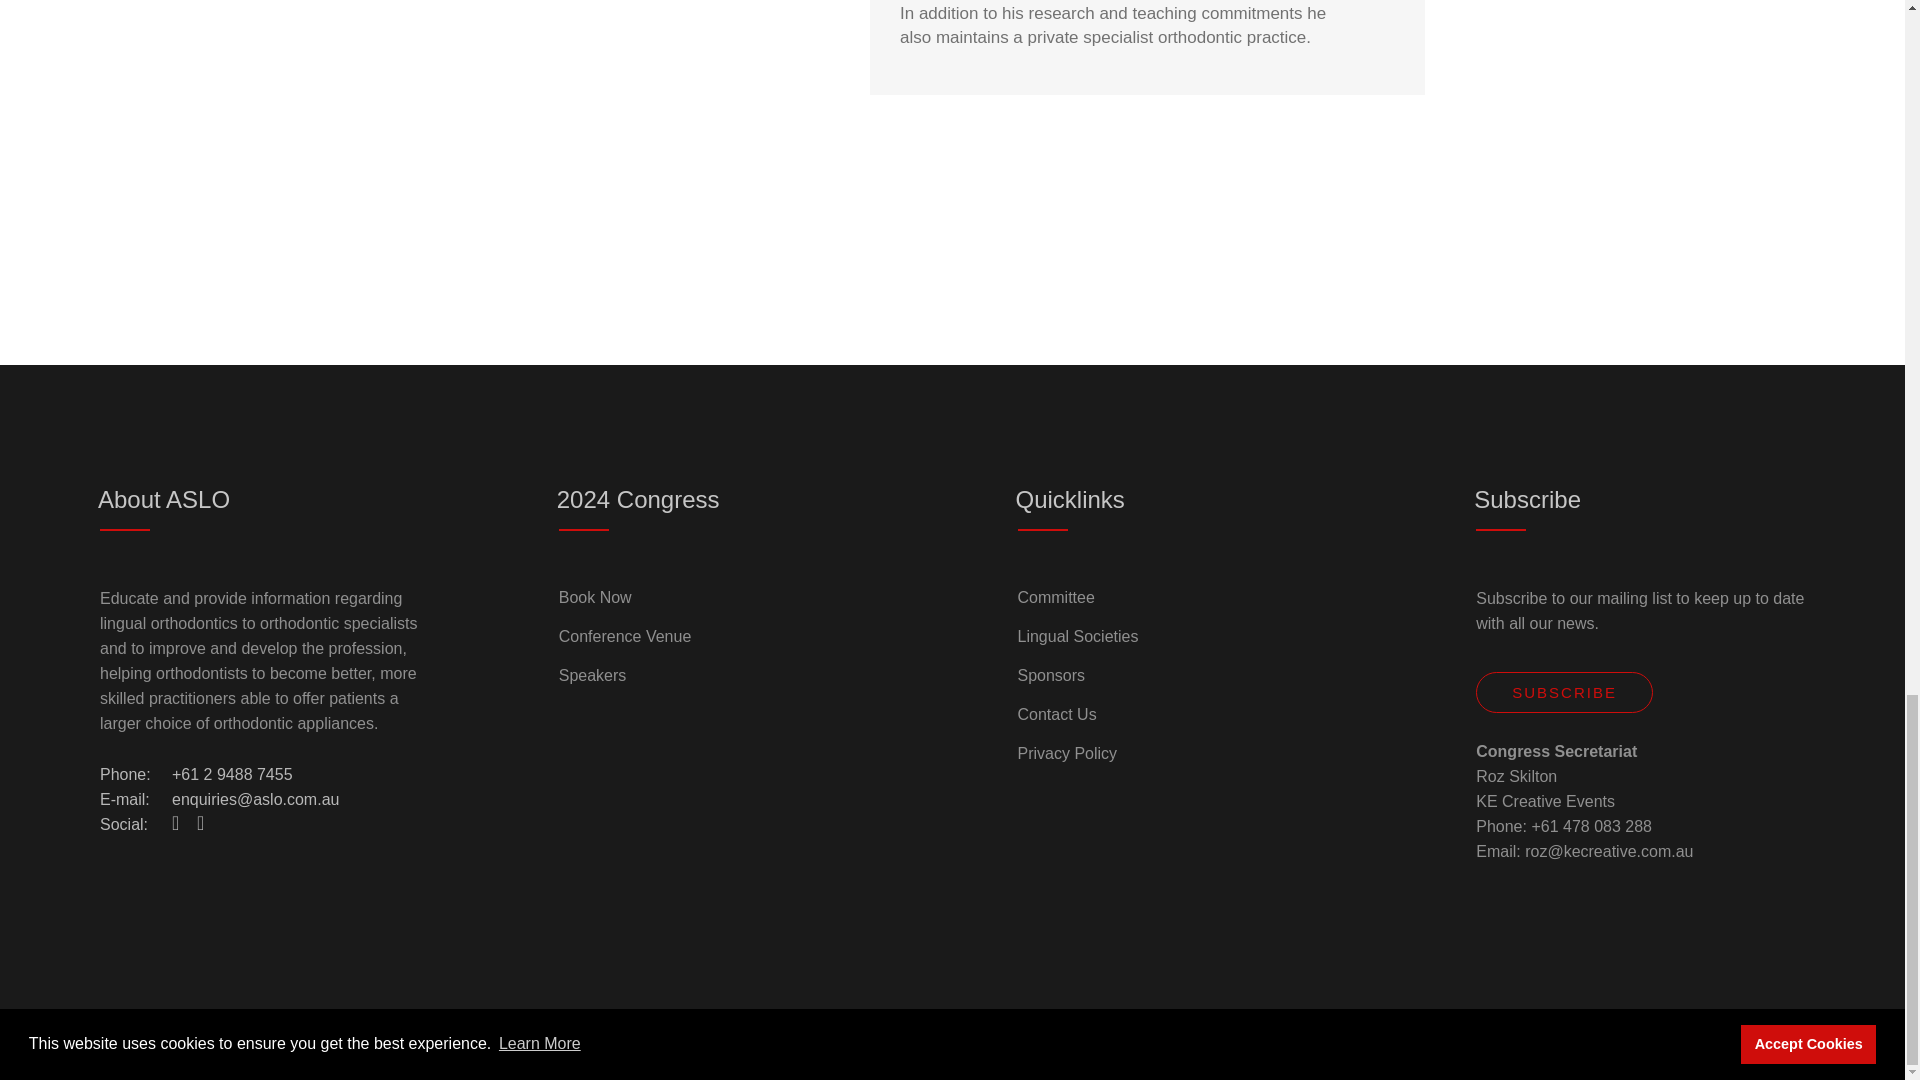 The height and width of the screenshot is (1080, 1920). What do you see at coordinates (592, 676) in the screenshot?
I see `Speakers` at bounding box center [592, 676].